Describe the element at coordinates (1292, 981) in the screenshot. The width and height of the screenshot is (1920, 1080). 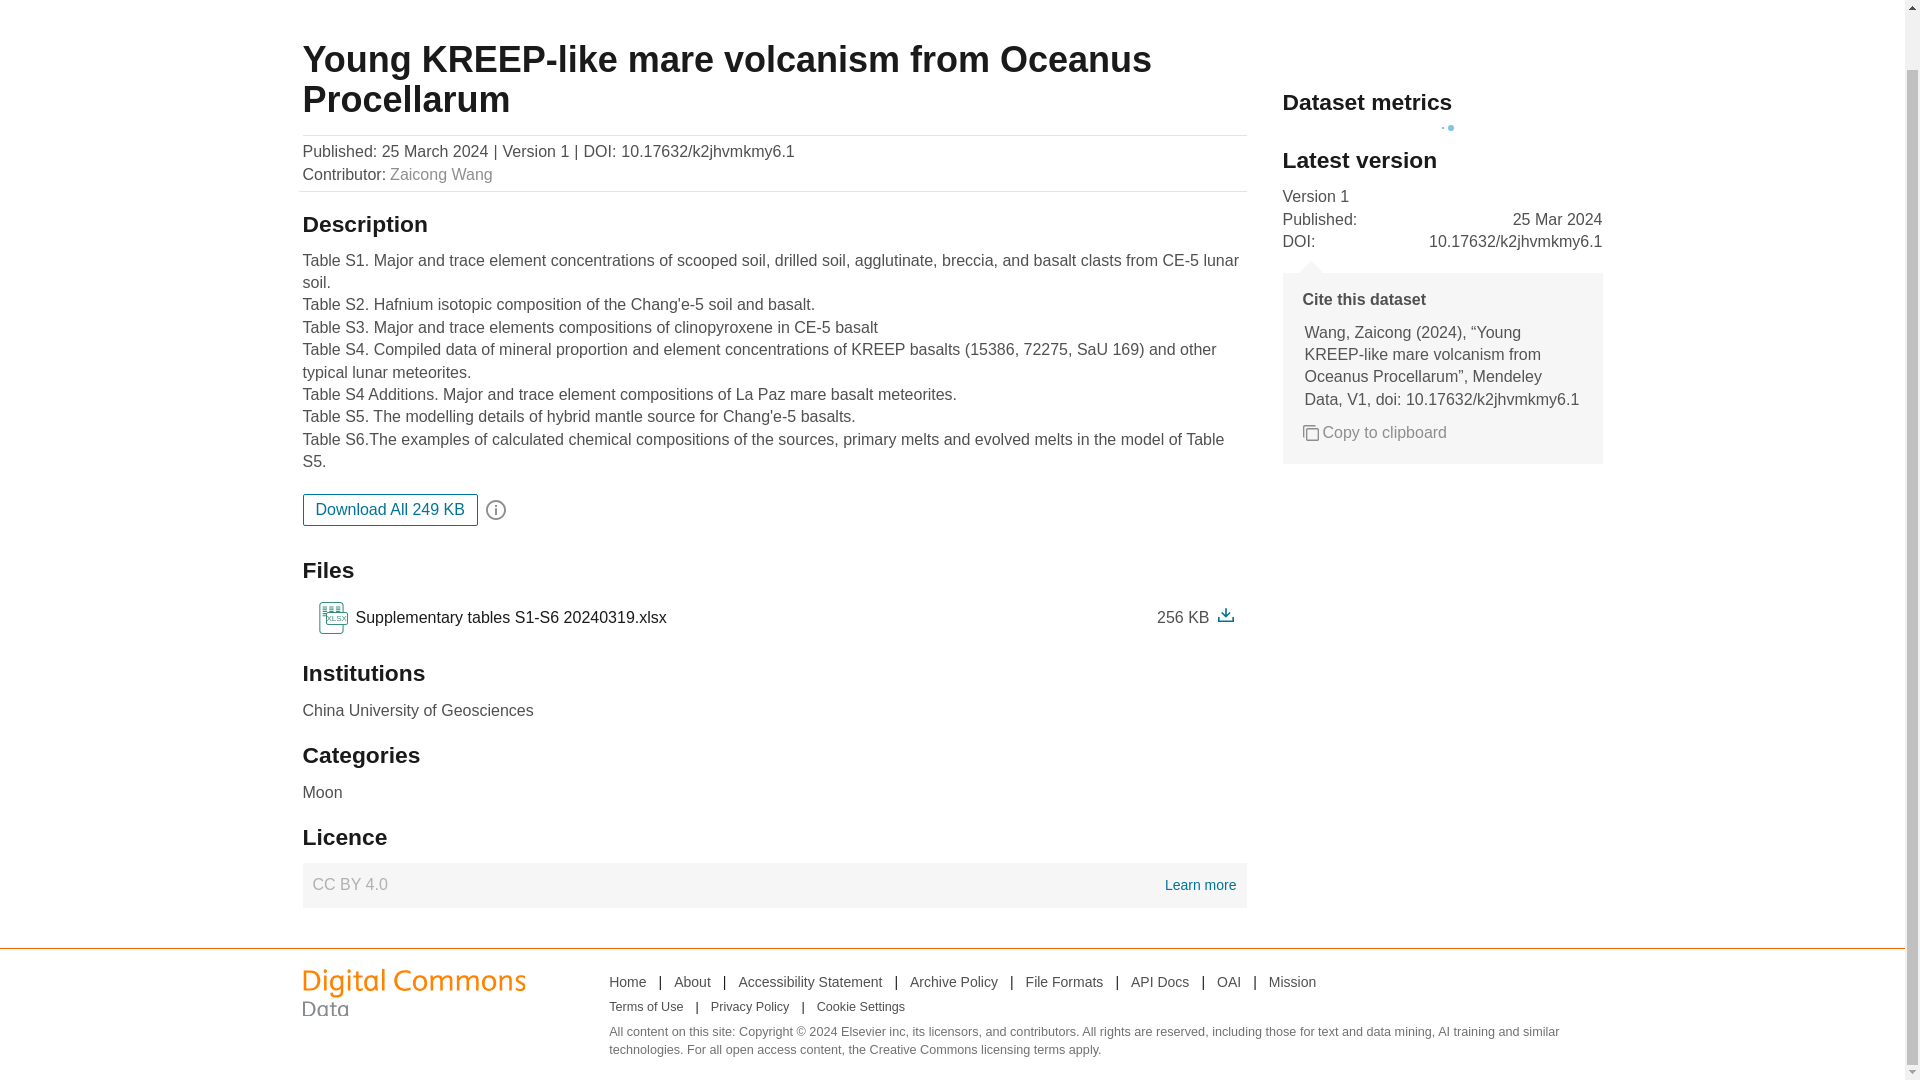
I see `Terms of Use` at that location.